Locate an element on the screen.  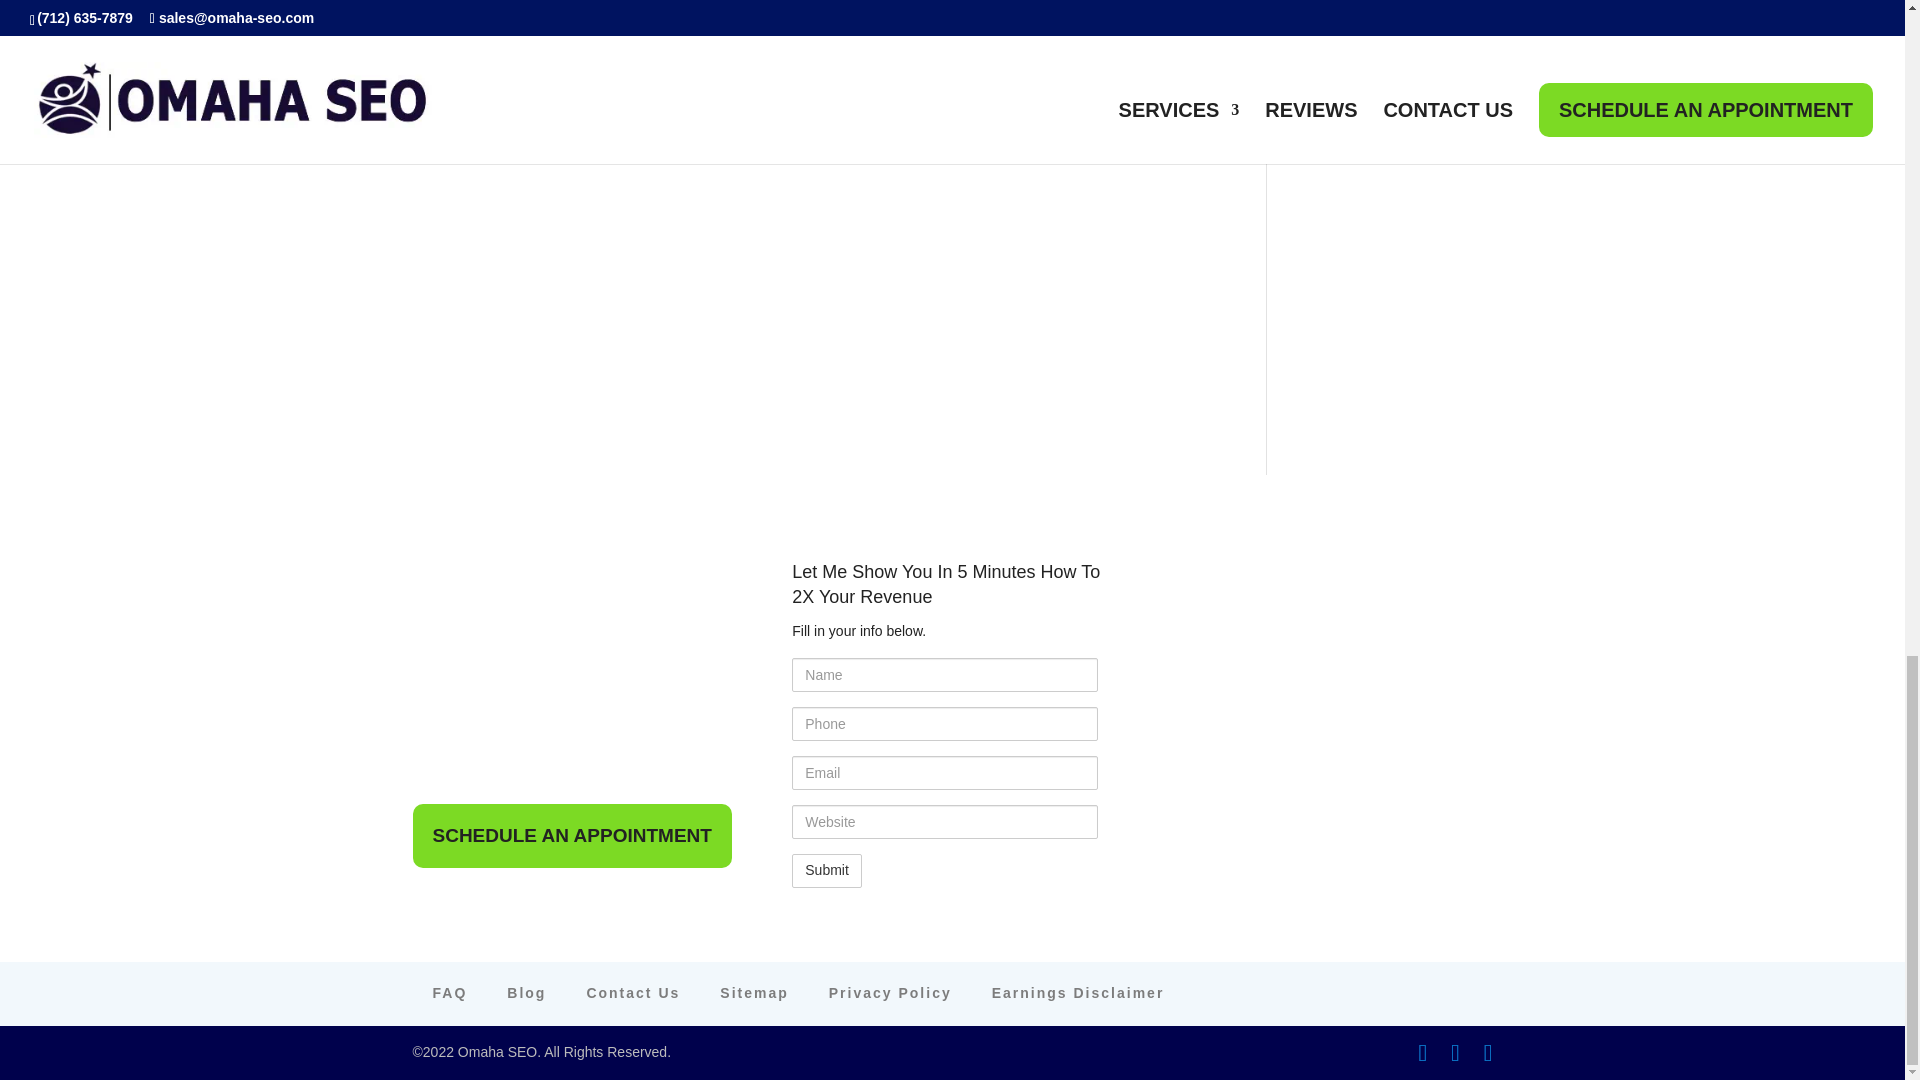
SCHEDULE AN APPOINTMENT is located at coordinates (572, 836).